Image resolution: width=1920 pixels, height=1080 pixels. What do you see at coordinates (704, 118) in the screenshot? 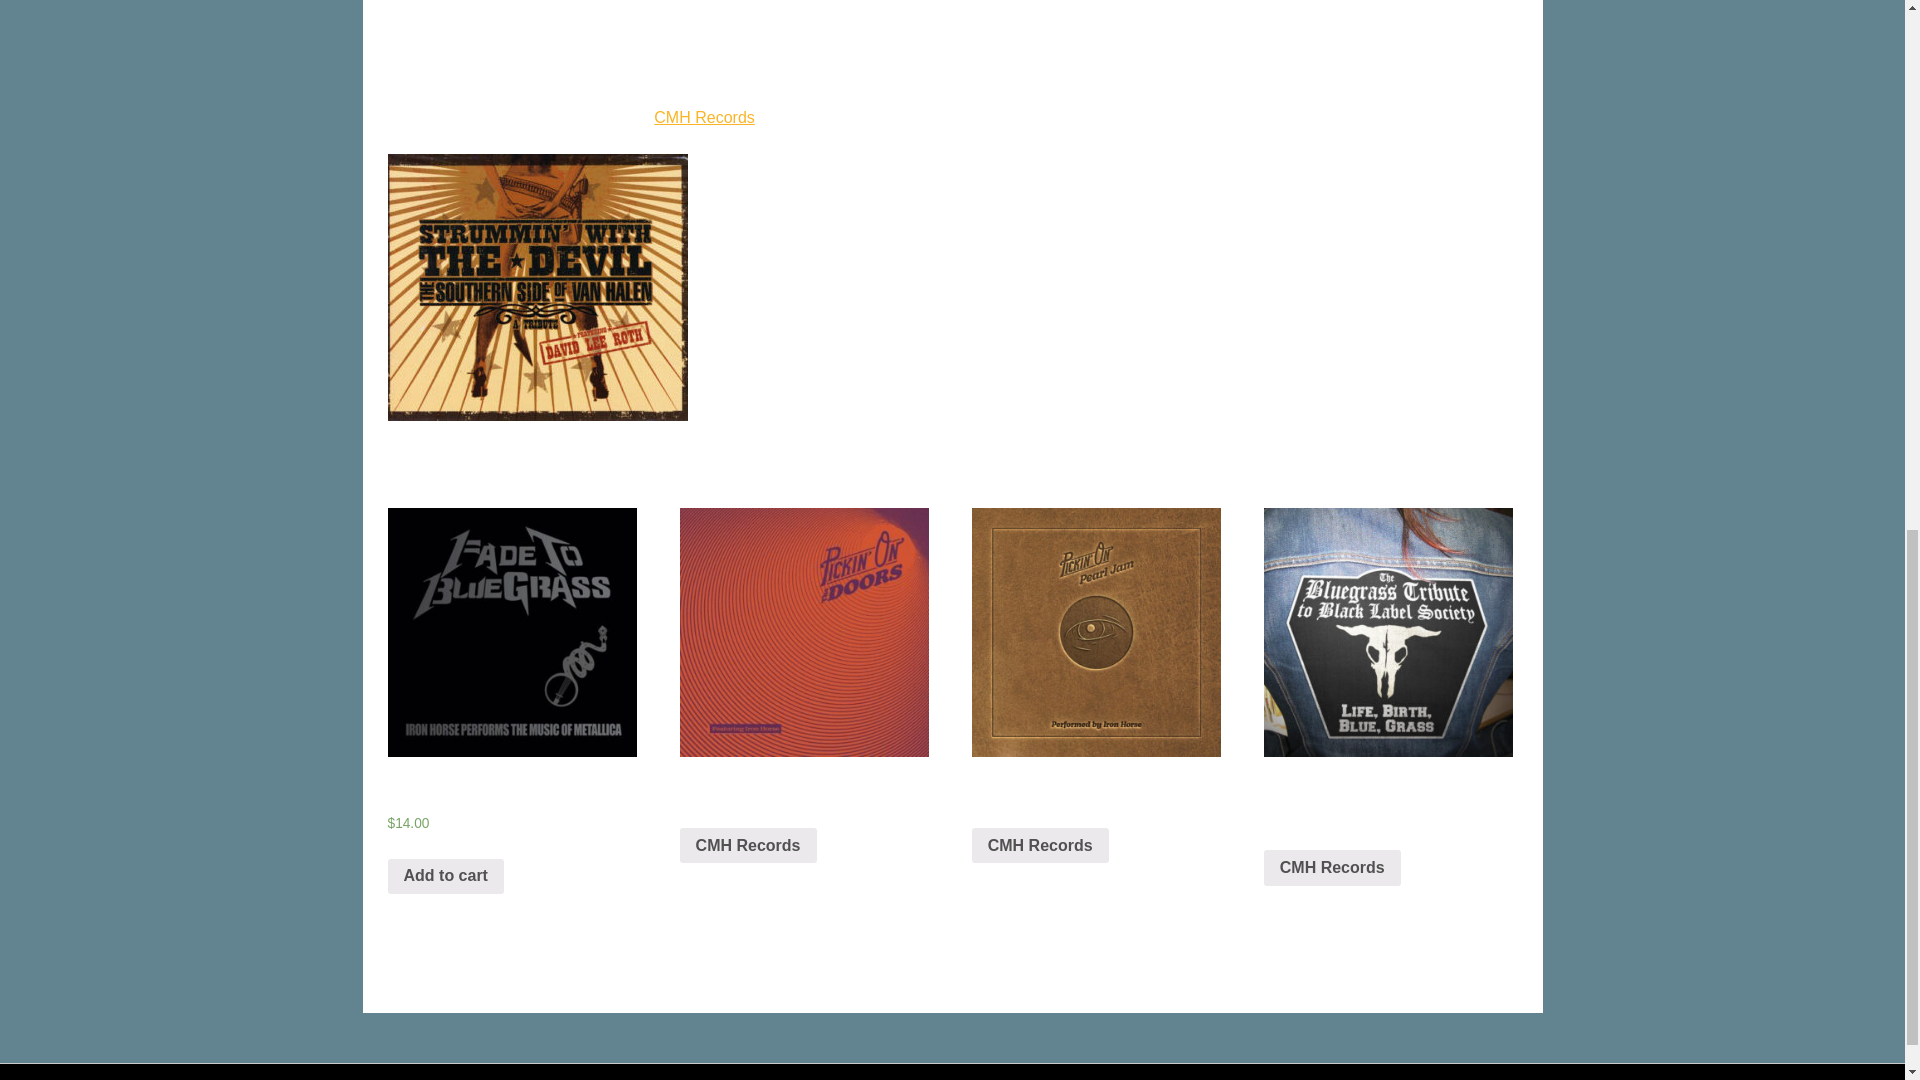
I see `CMH Records` at bounding box center [704, 118].